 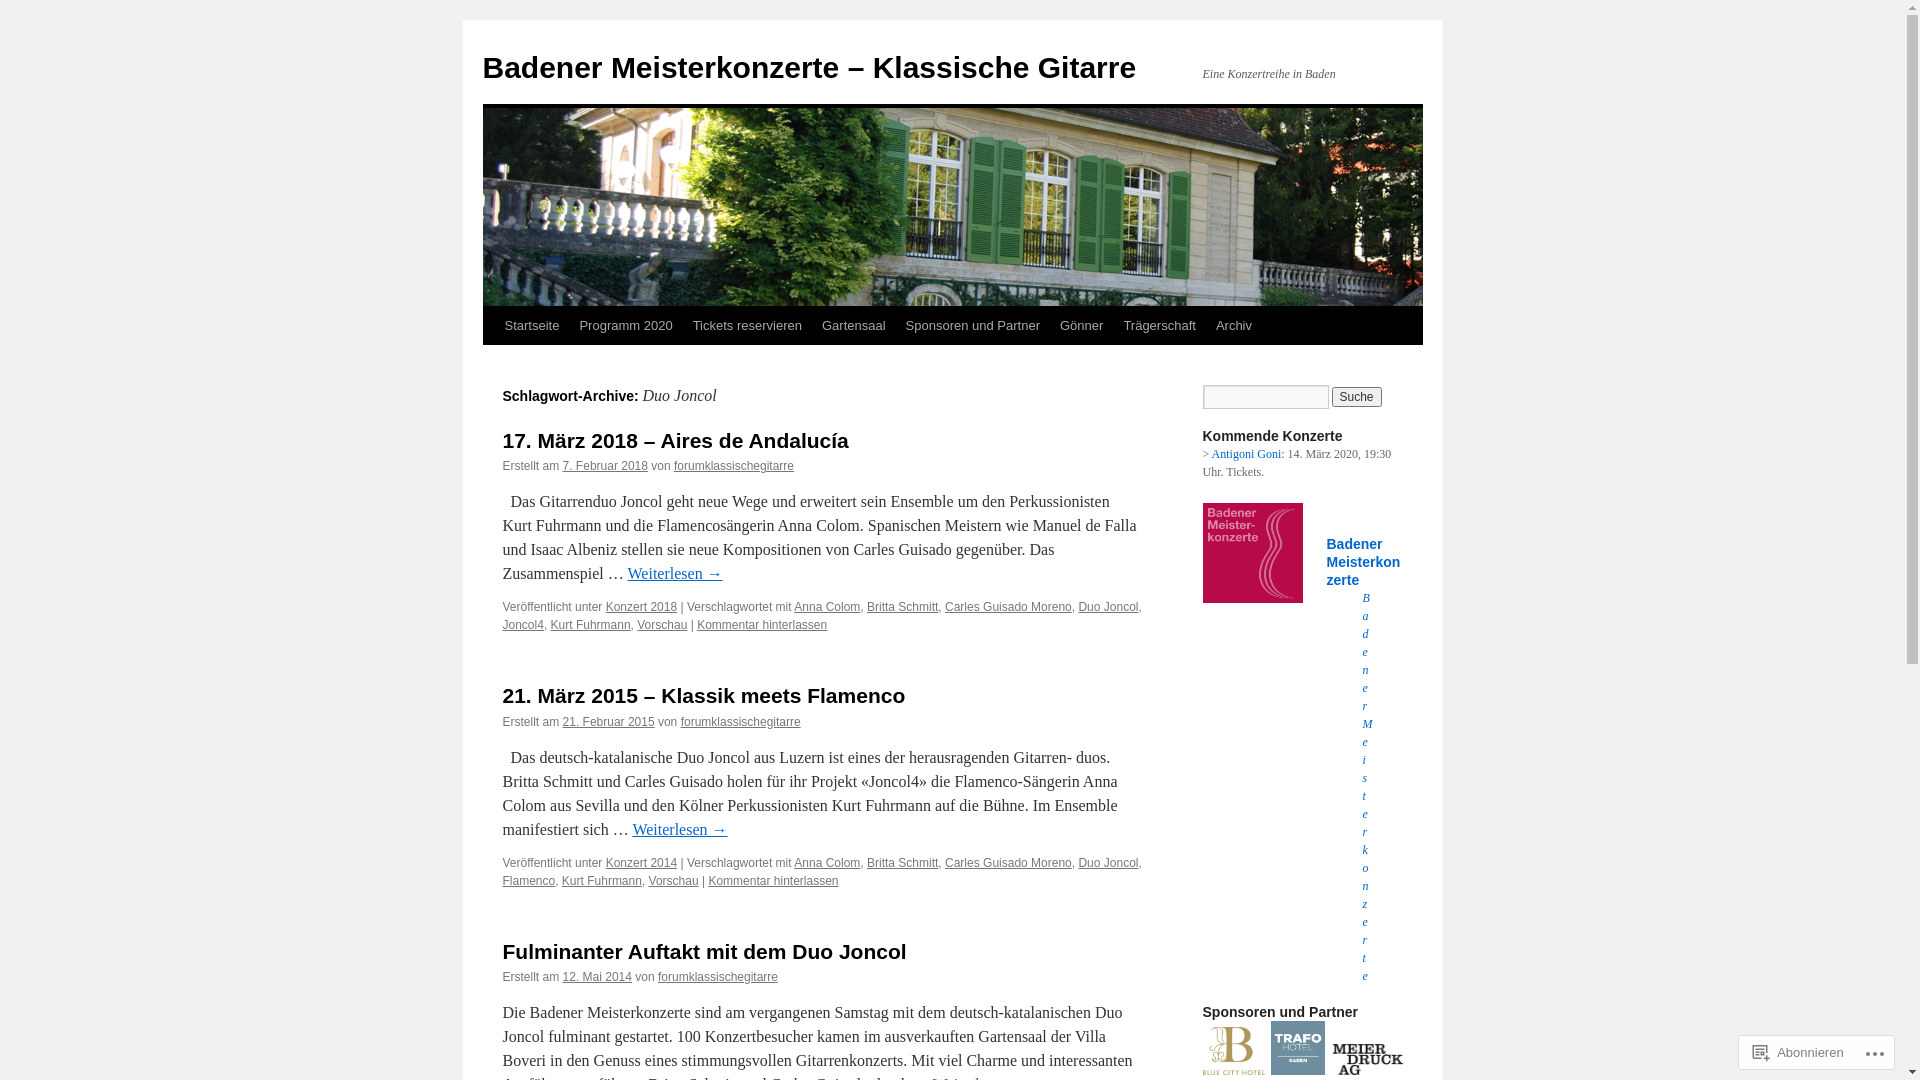 I want to click on Vorschau, so click(x=674, y=881).